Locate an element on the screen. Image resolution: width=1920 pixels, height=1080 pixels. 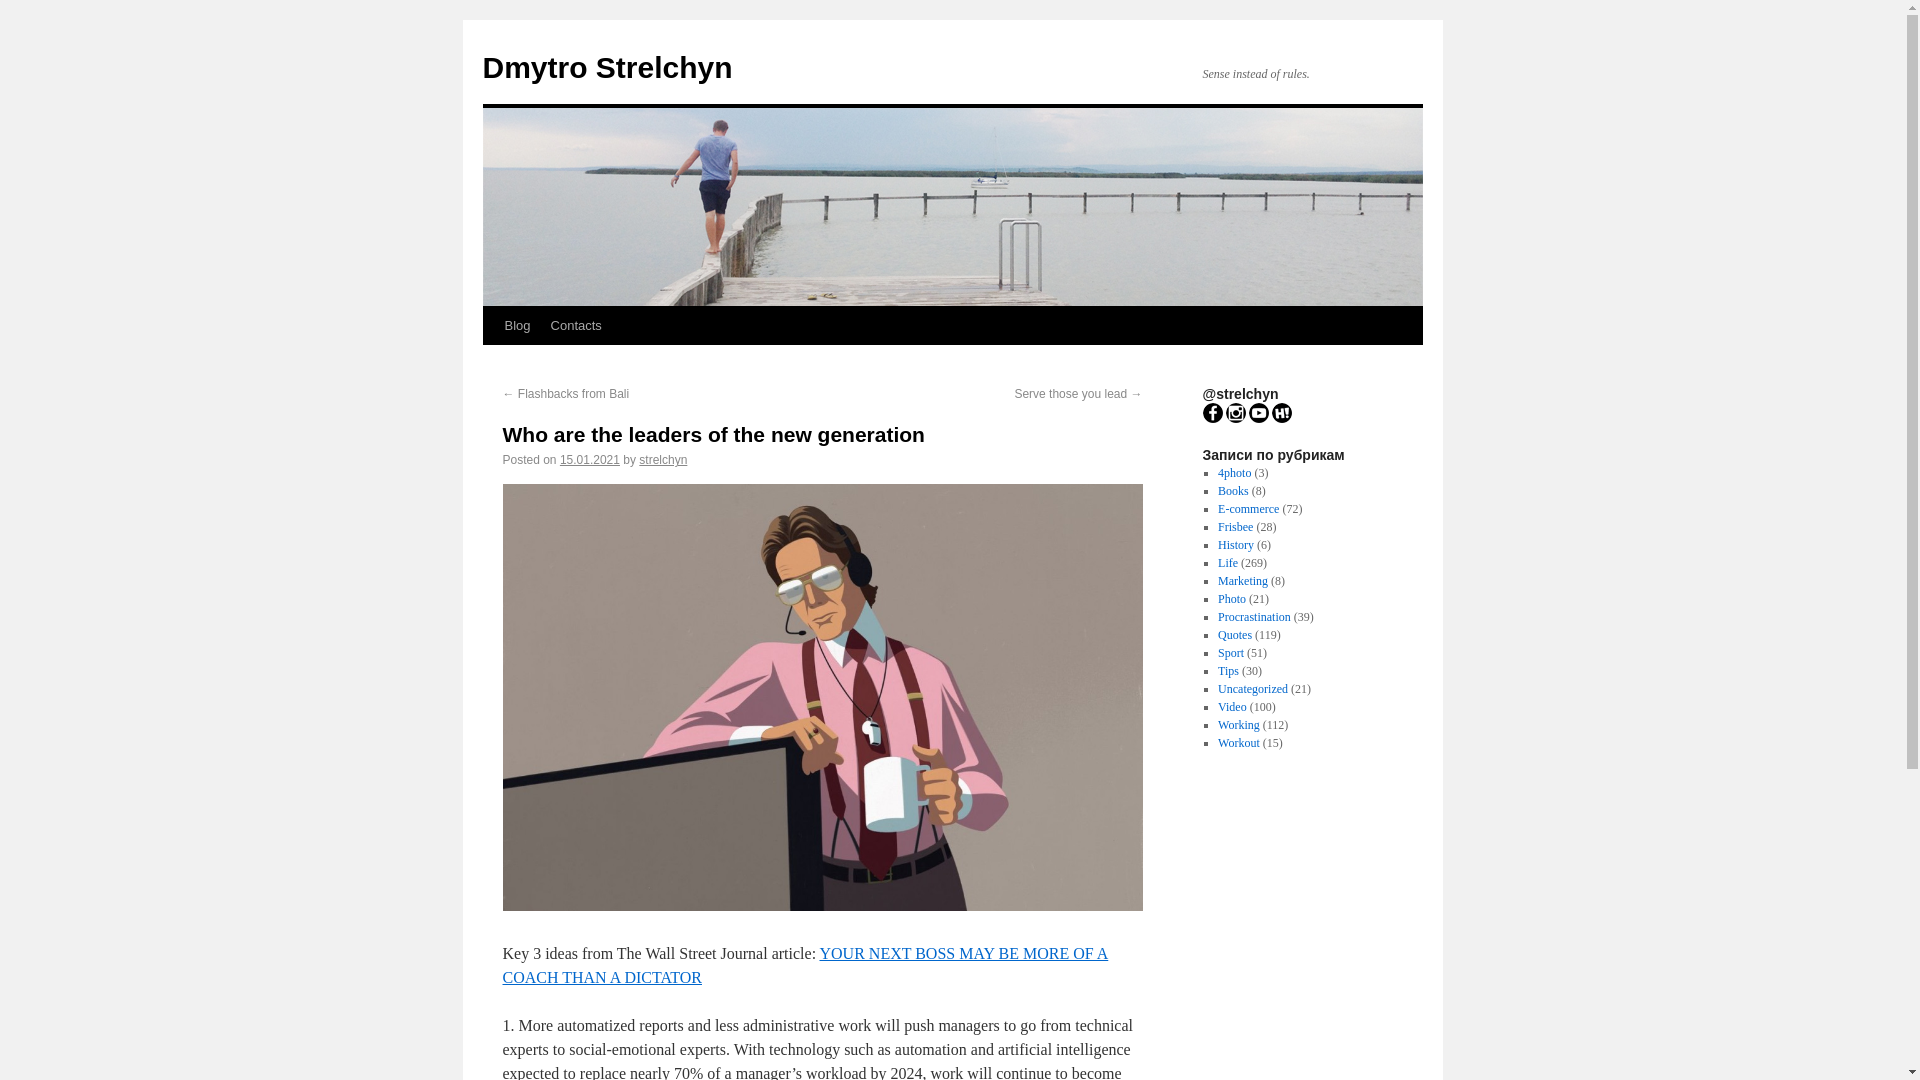
Workout is located at coordinates (1238, 742).